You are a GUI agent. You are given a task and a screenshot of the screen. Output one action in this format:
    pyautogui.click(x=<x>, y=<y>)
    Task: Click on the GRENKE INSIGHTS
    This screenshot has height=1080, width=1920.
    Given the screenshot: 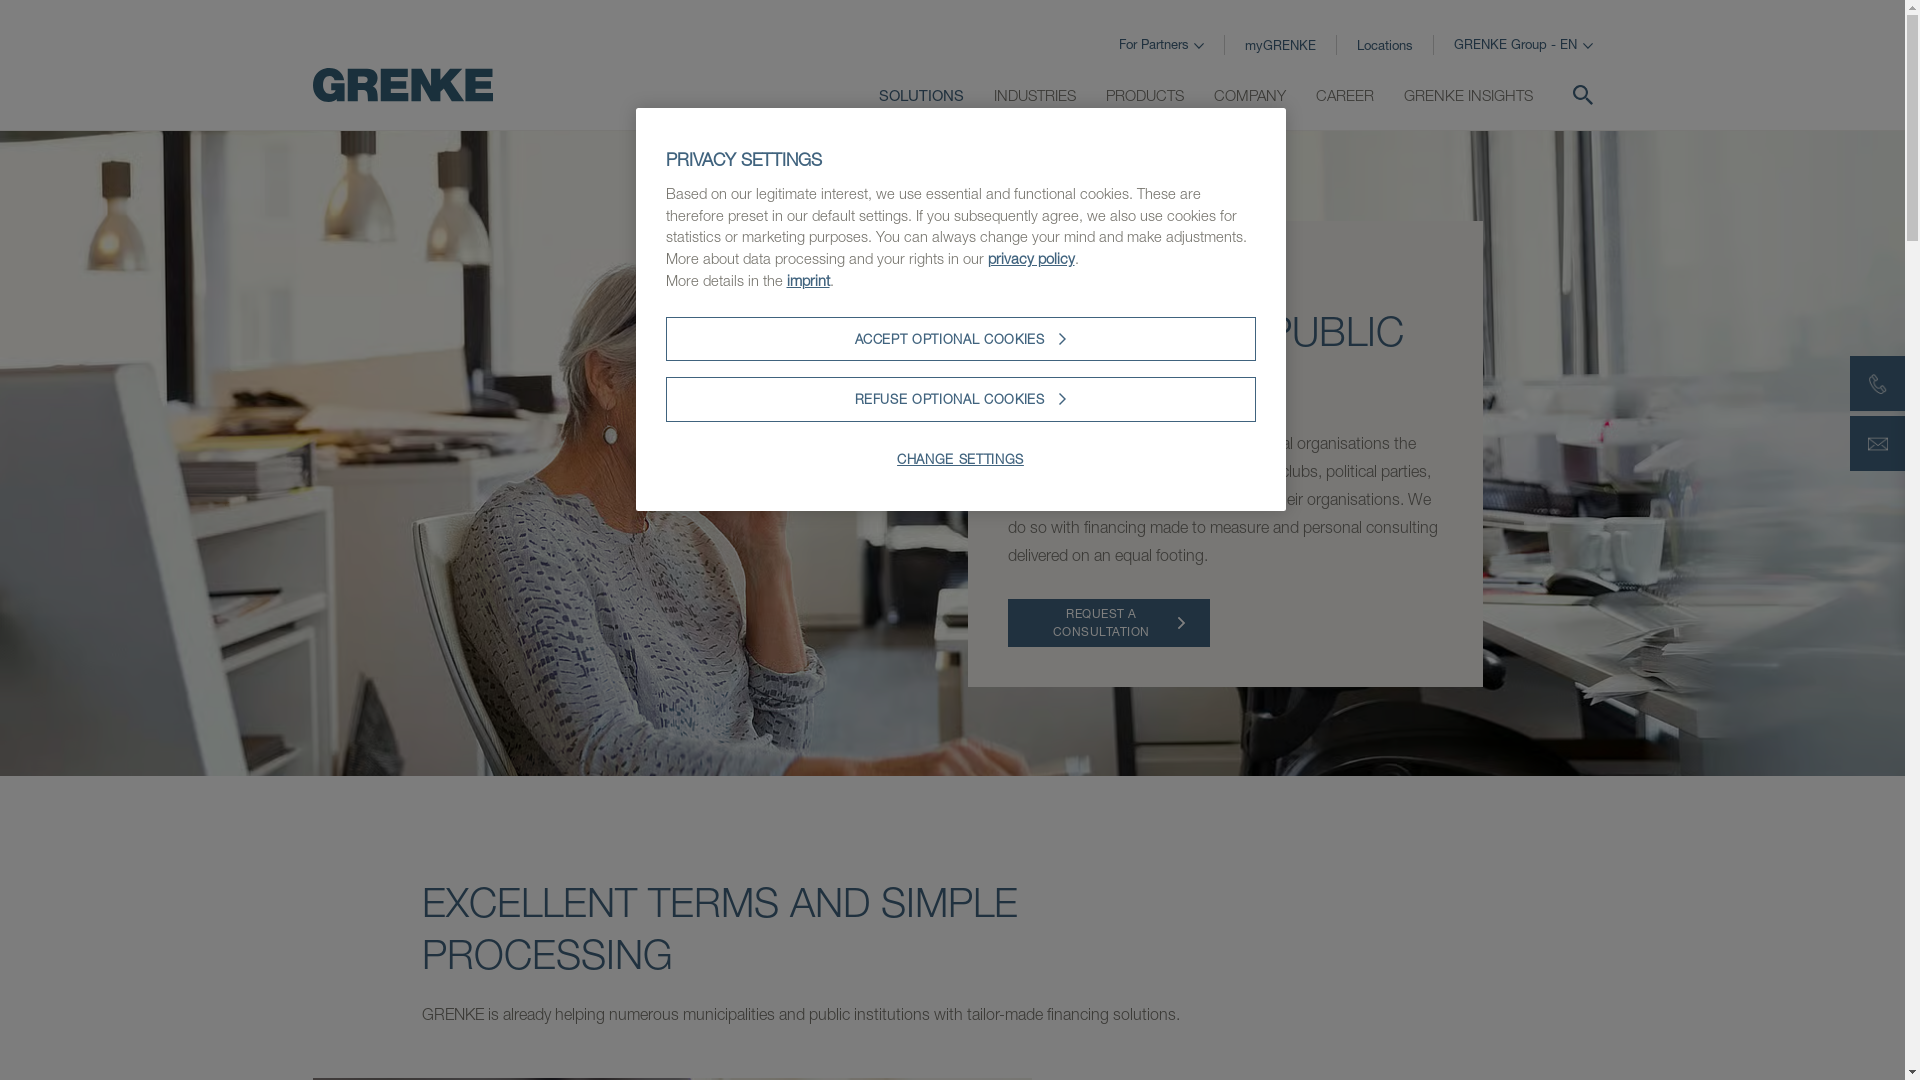 What is the action you would take?
    pyautogui.click(x=1468, y=96)
    